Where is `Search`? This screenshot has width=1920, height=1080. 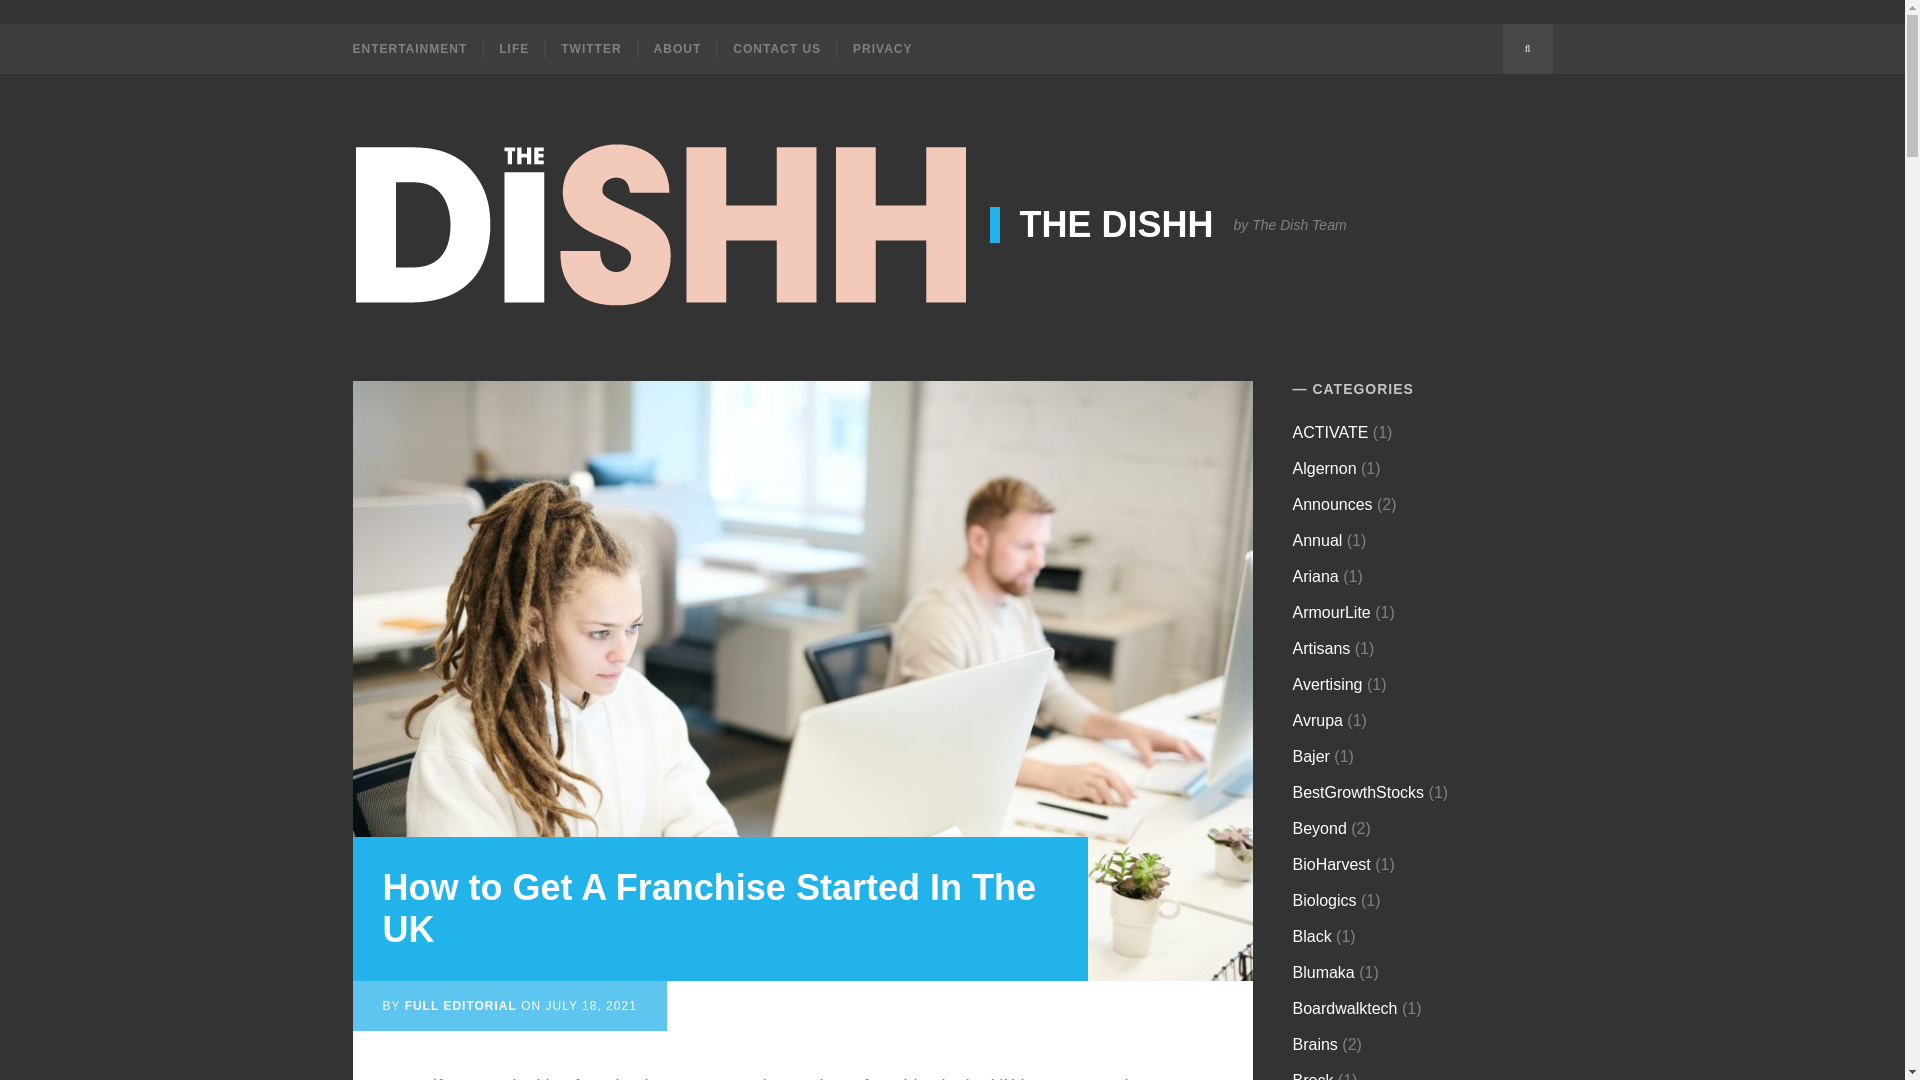
Search is located at coordinates (1526, 48).